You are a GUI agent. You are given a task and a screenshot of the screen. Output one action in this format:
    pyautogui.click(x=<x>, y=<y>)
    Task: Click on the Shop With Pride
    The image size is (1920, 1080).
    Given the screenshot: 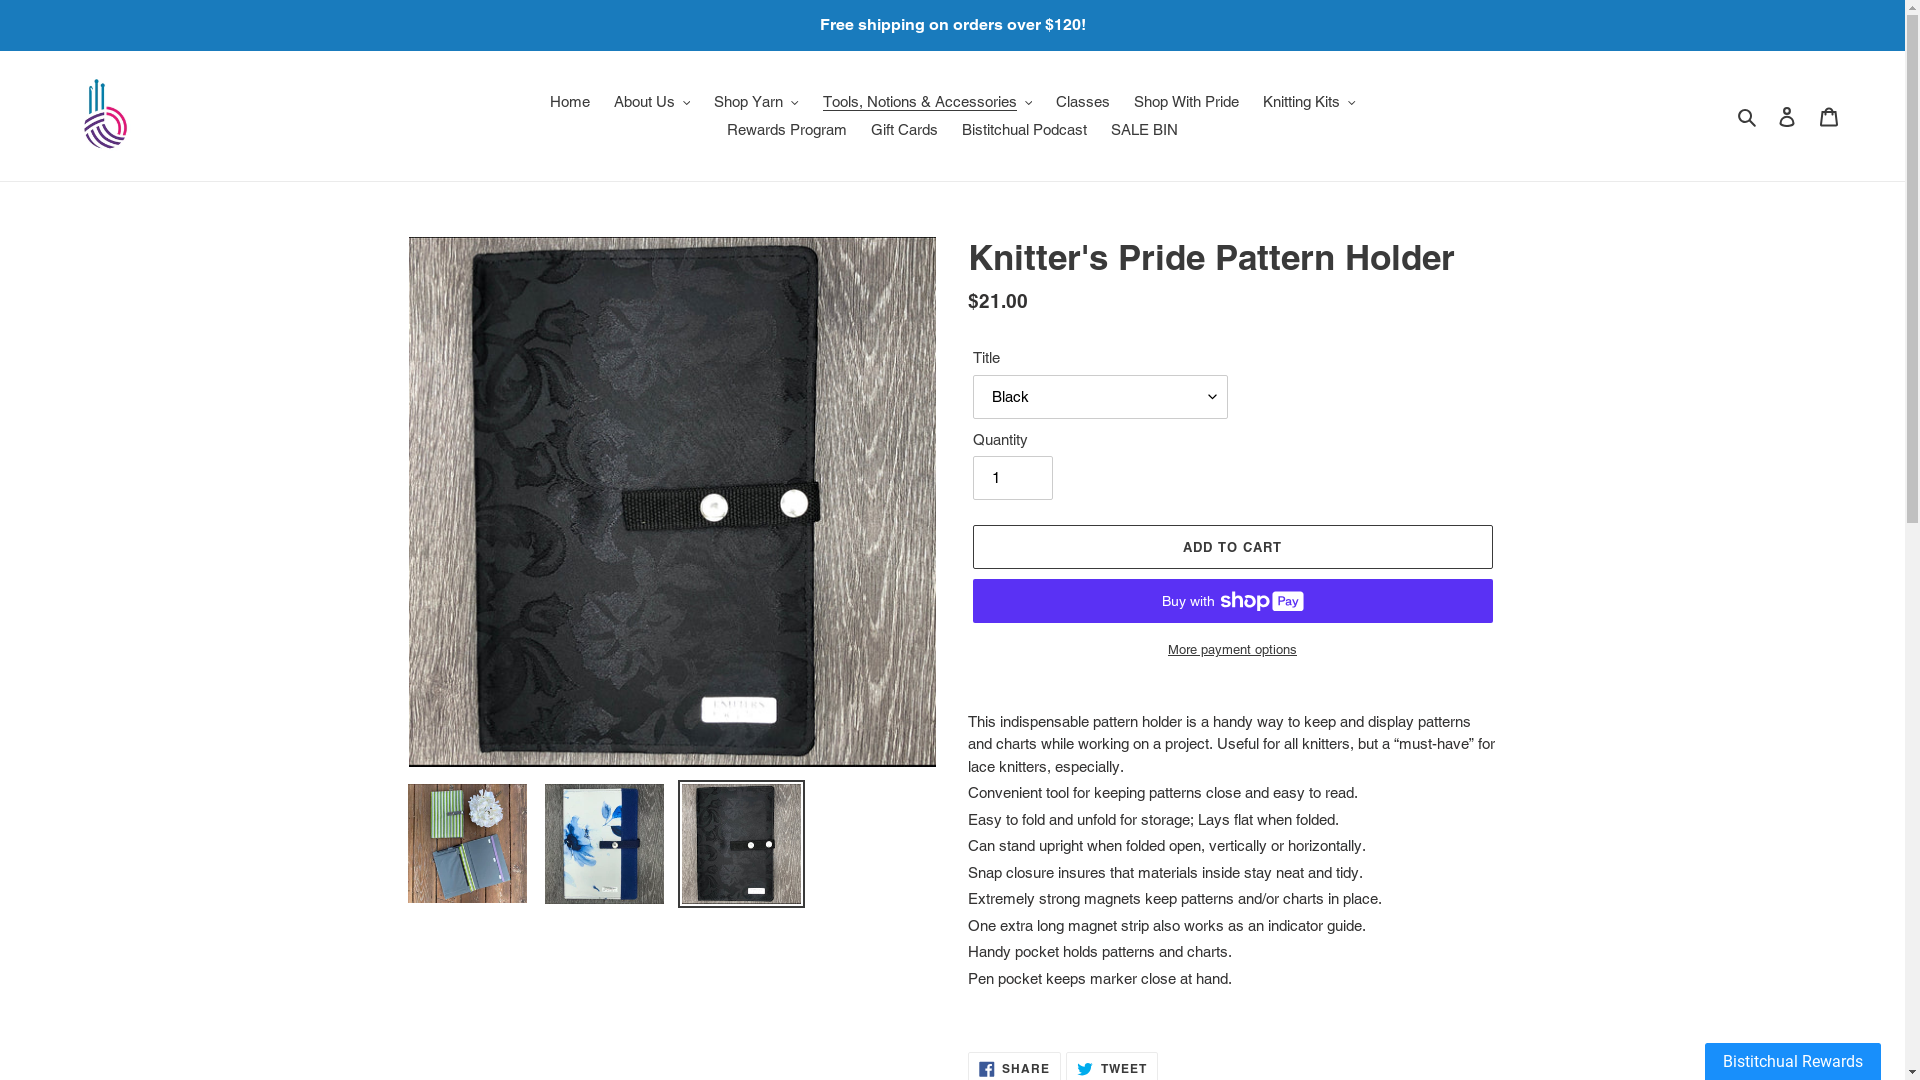 What is the action you would take?
    pyautogui.click(x=1186, y=102)
    